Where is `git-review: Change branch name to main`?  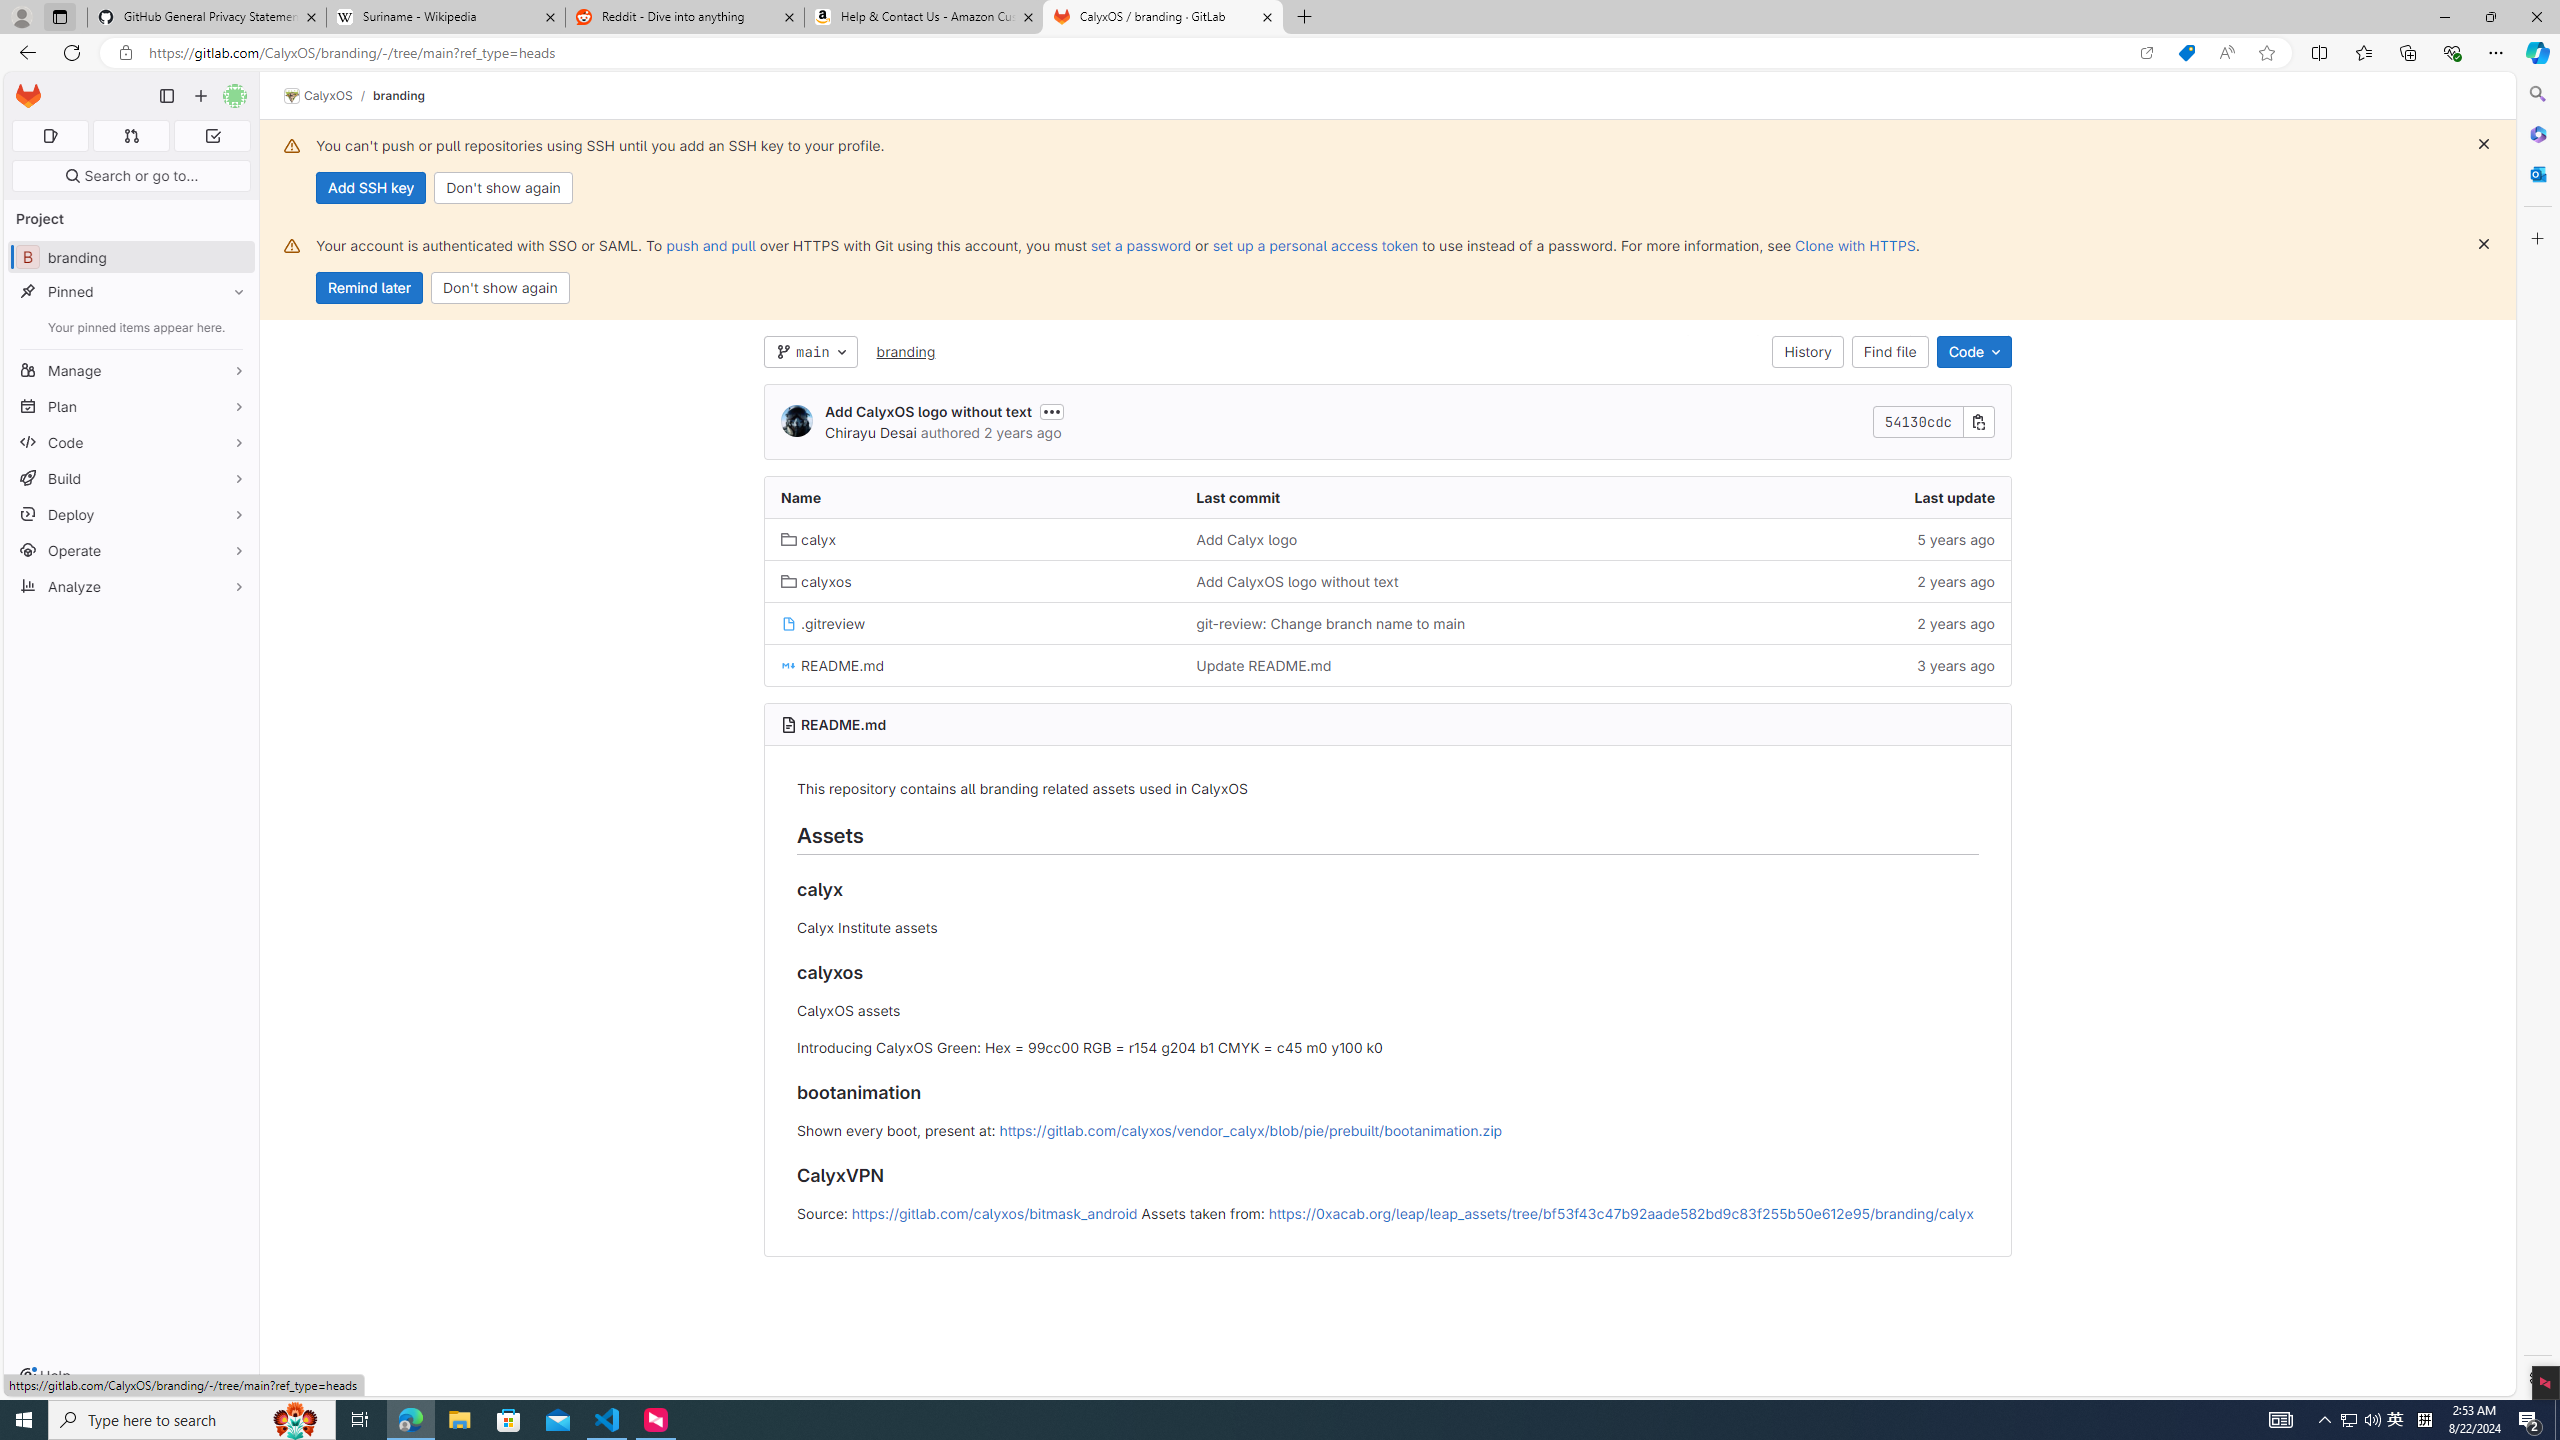
git-review: Change branch name to main is located at coordinates (1330, 623).